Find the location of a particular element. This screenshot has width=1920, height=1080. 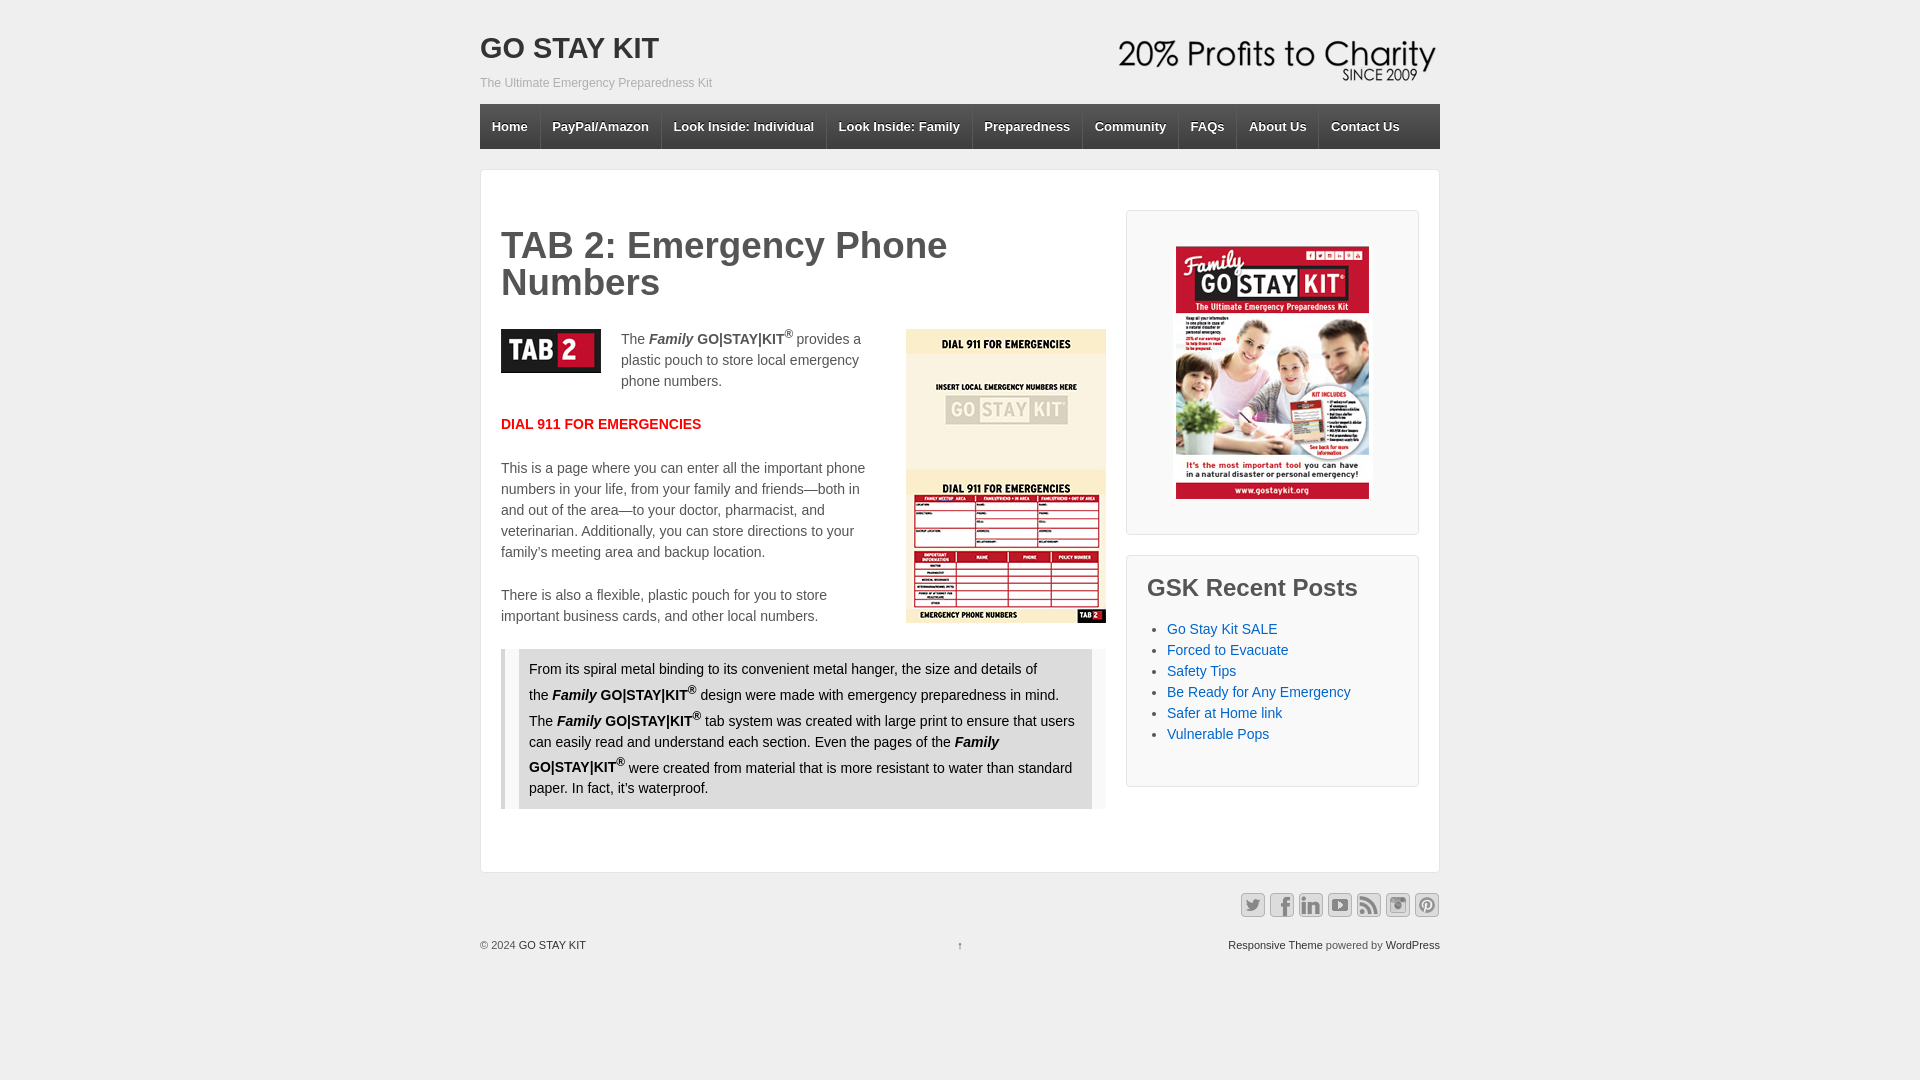

Look Inside: Individual is located at coordinates (742, 126).